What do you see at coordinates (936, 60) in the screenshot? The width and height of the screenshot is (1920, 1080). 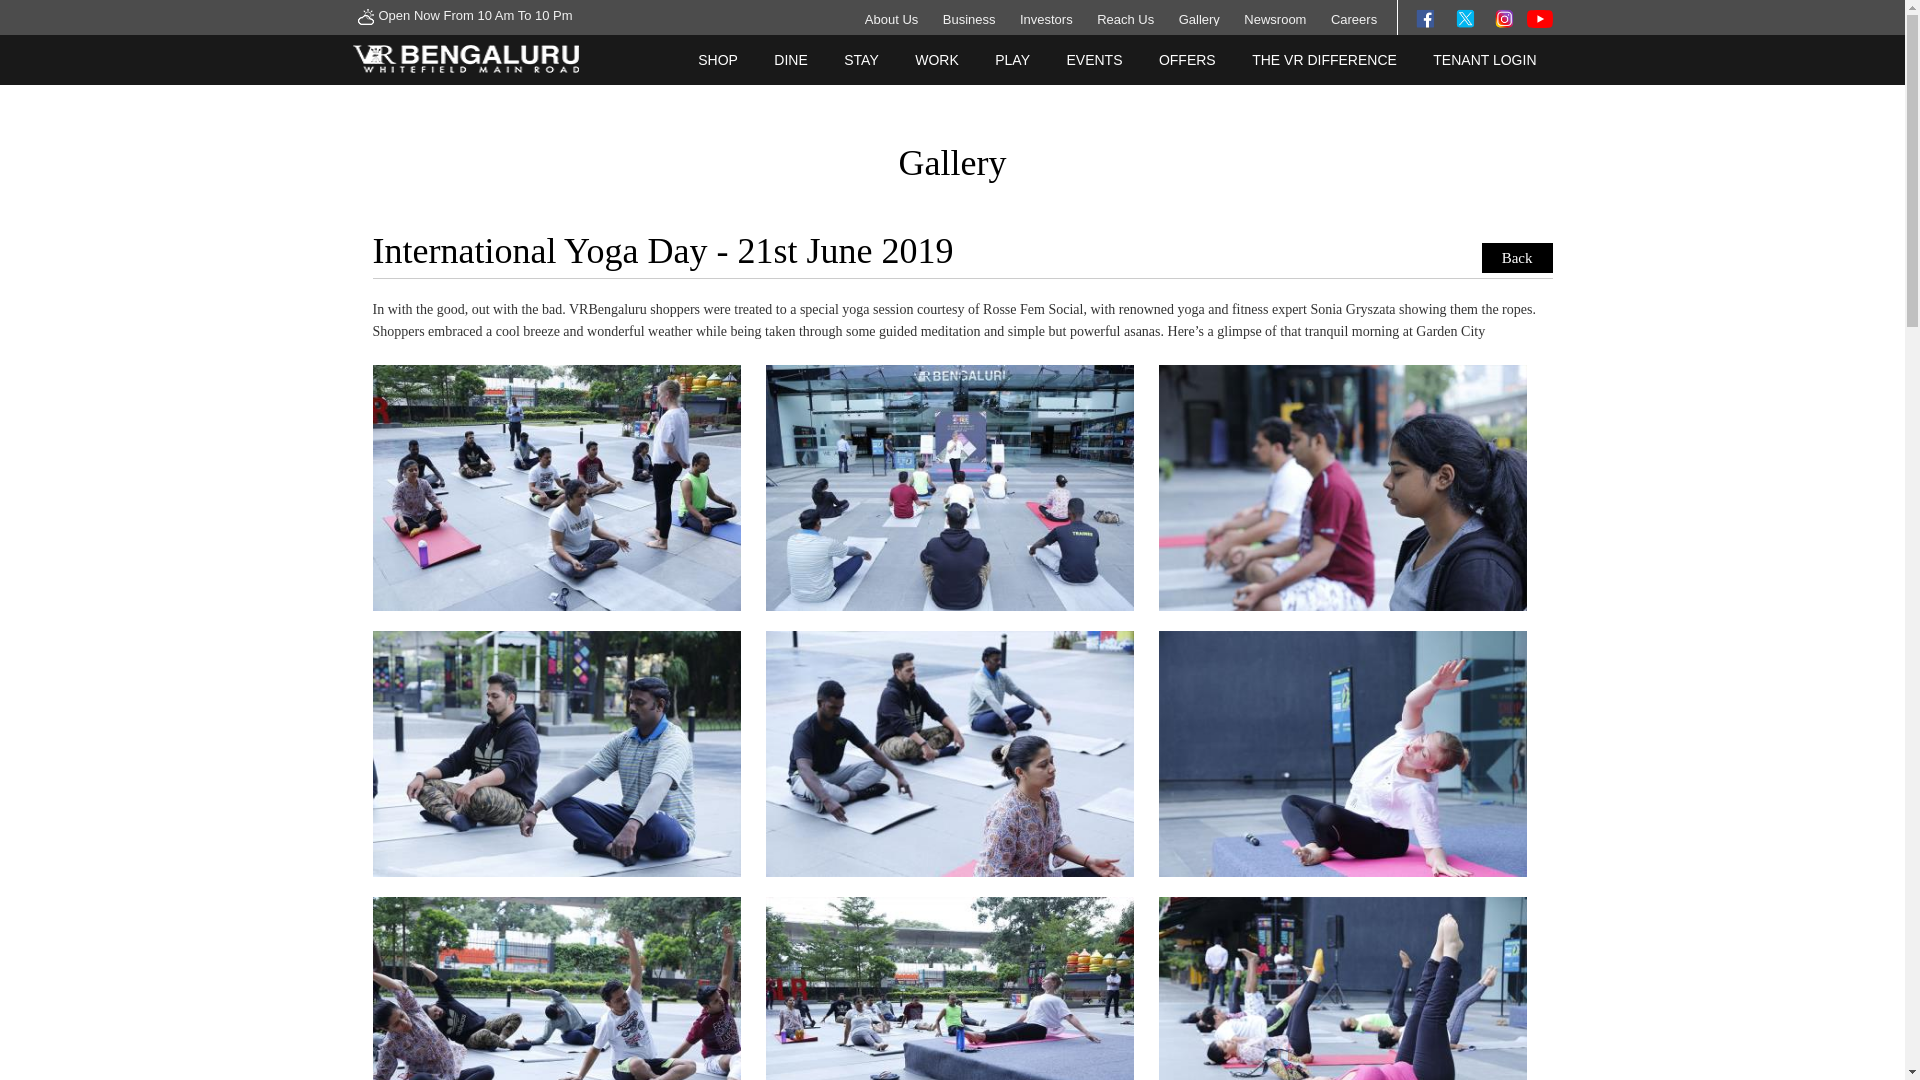 I see `WORK` at bounding box center [936, 60].